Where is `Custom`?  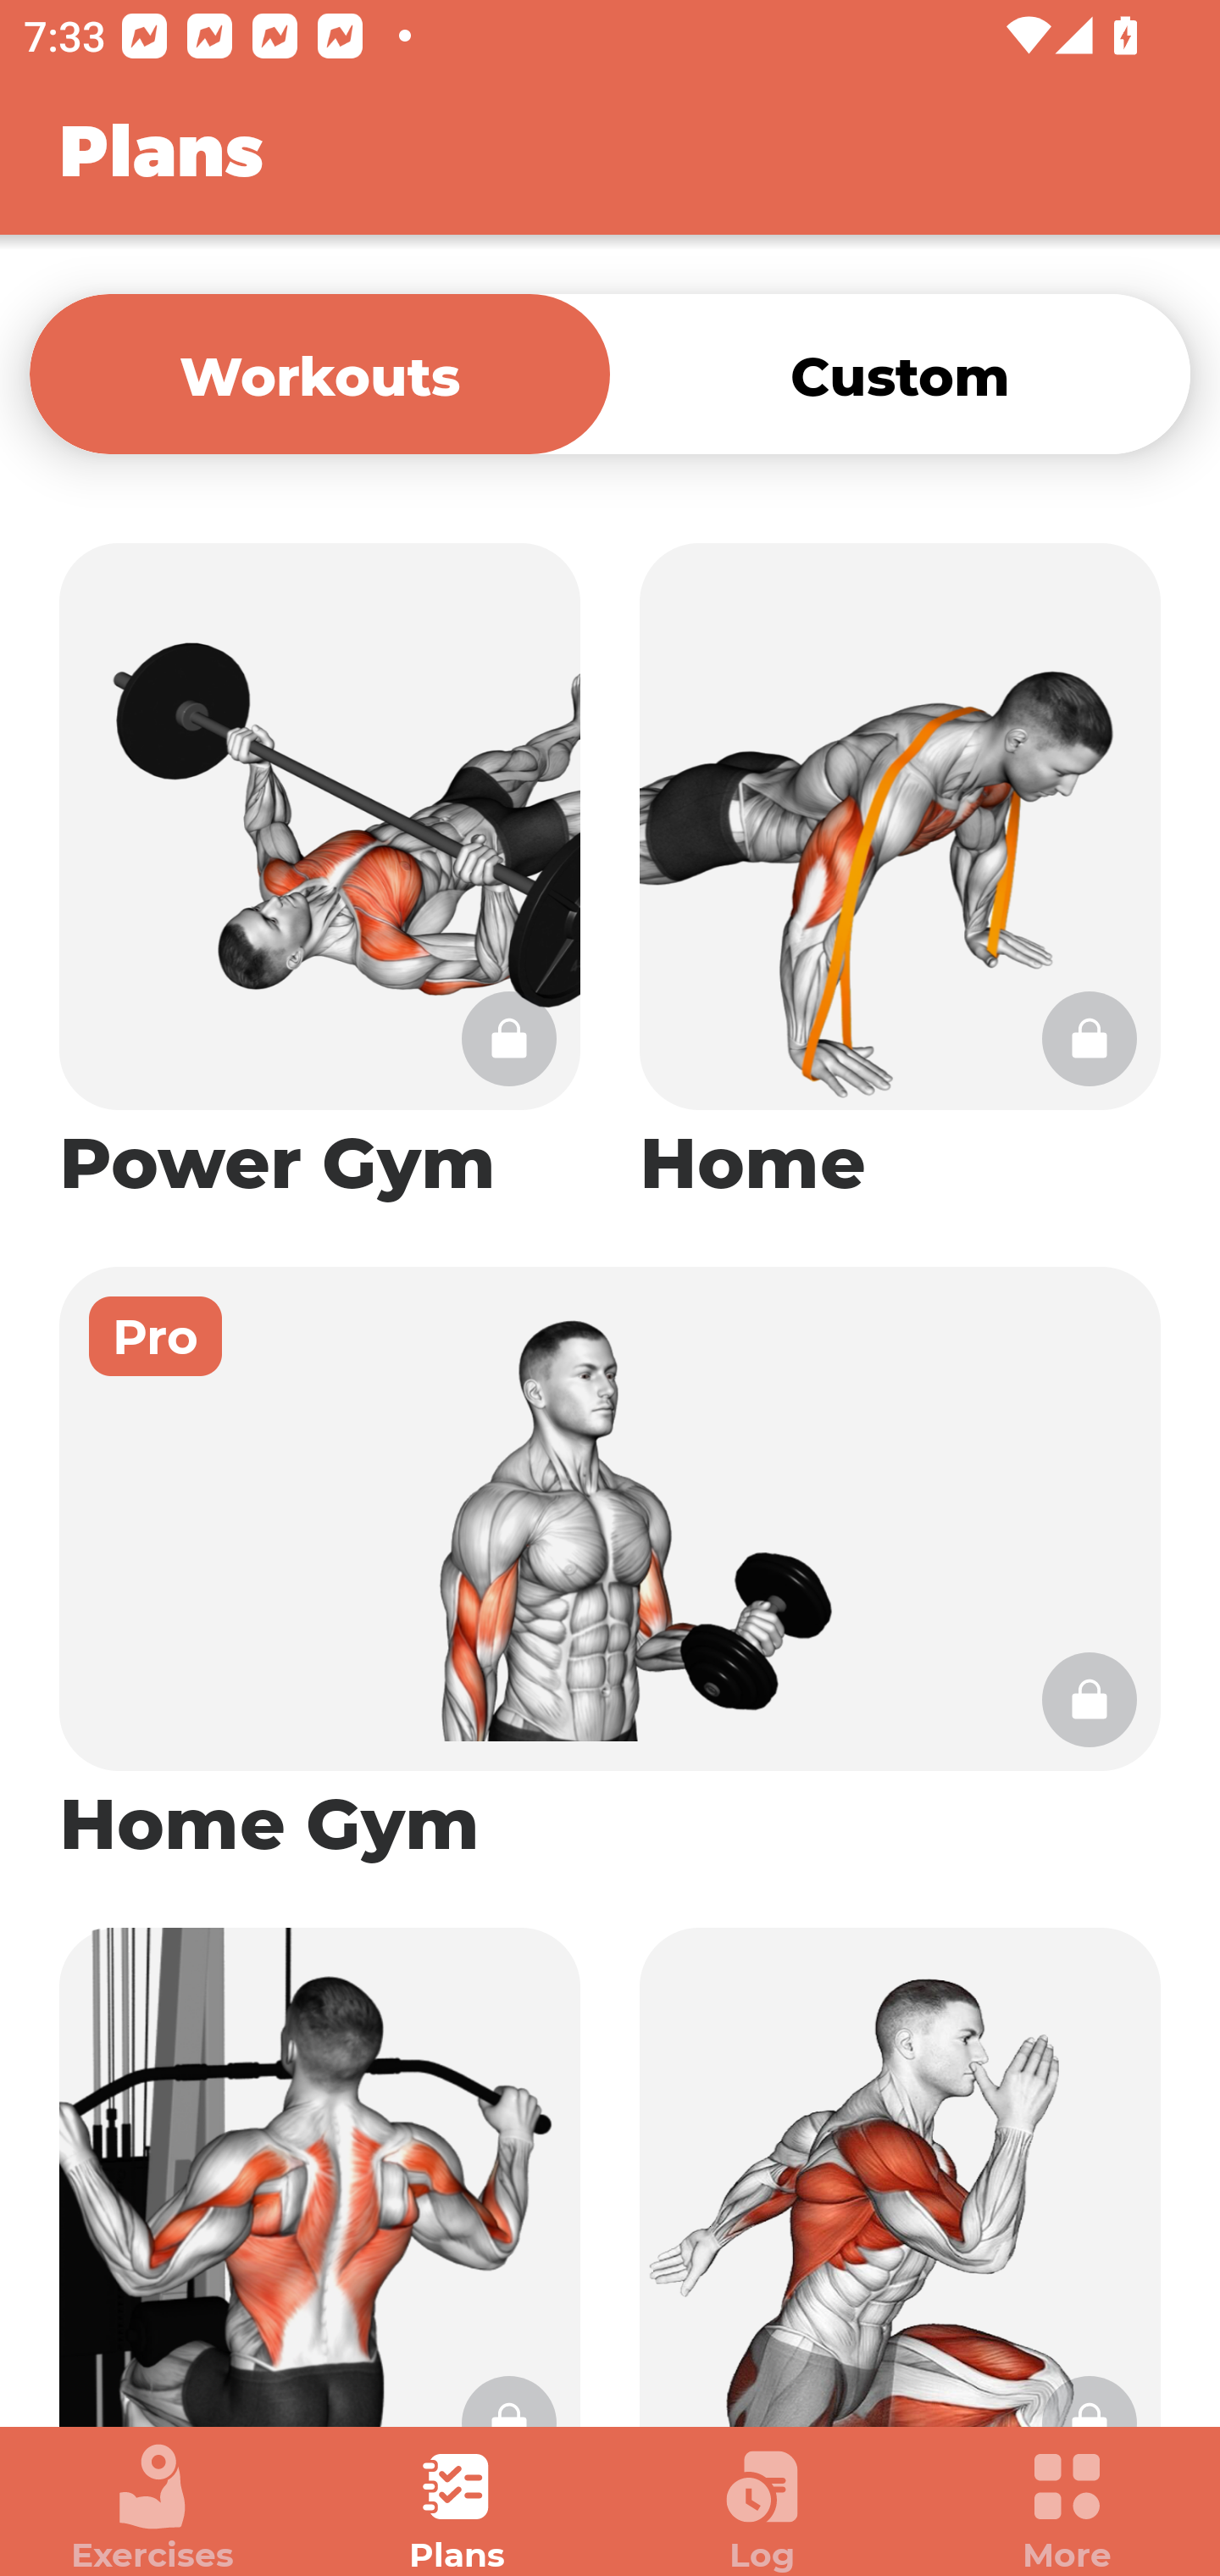
Custom is located at coordinates (900, 373).